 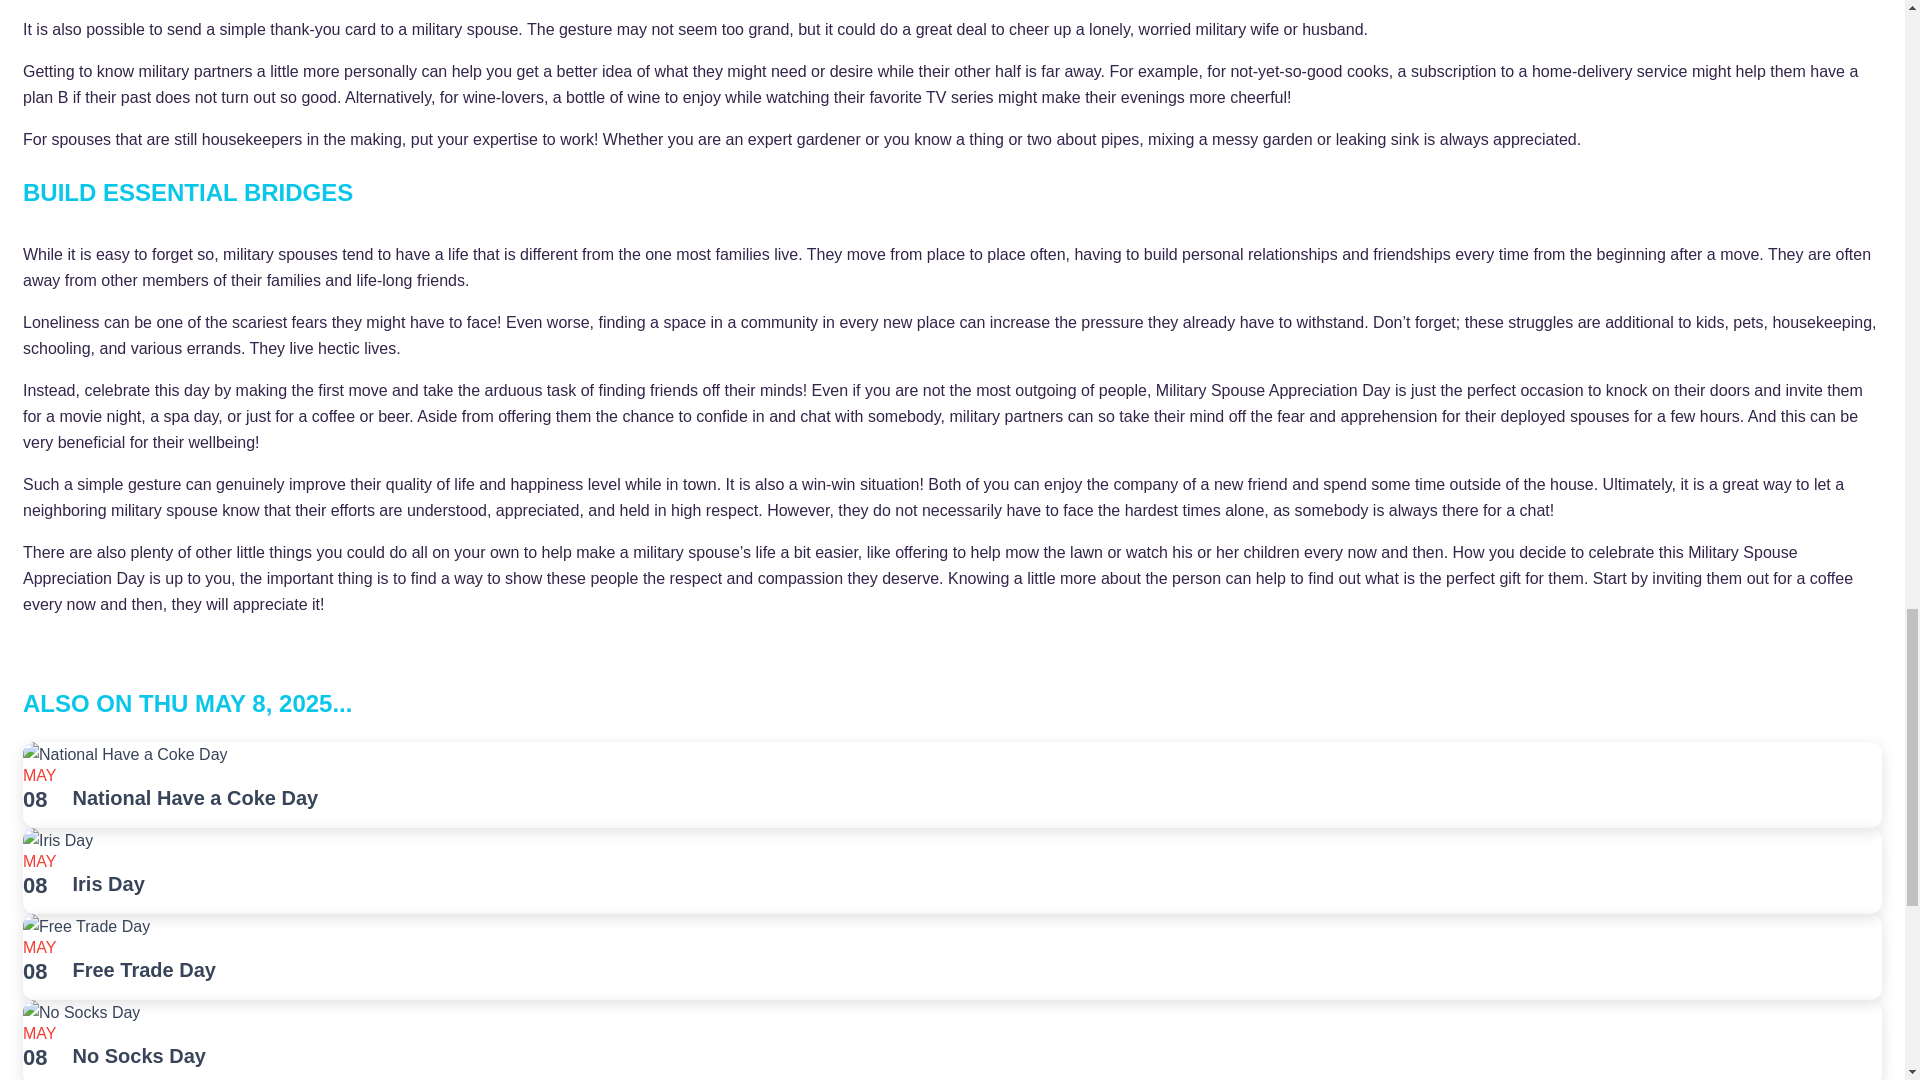 What do you see at coordinates (108, 884) in the screenshot?
I see `Iris Day` at bounding box center [108, 884].